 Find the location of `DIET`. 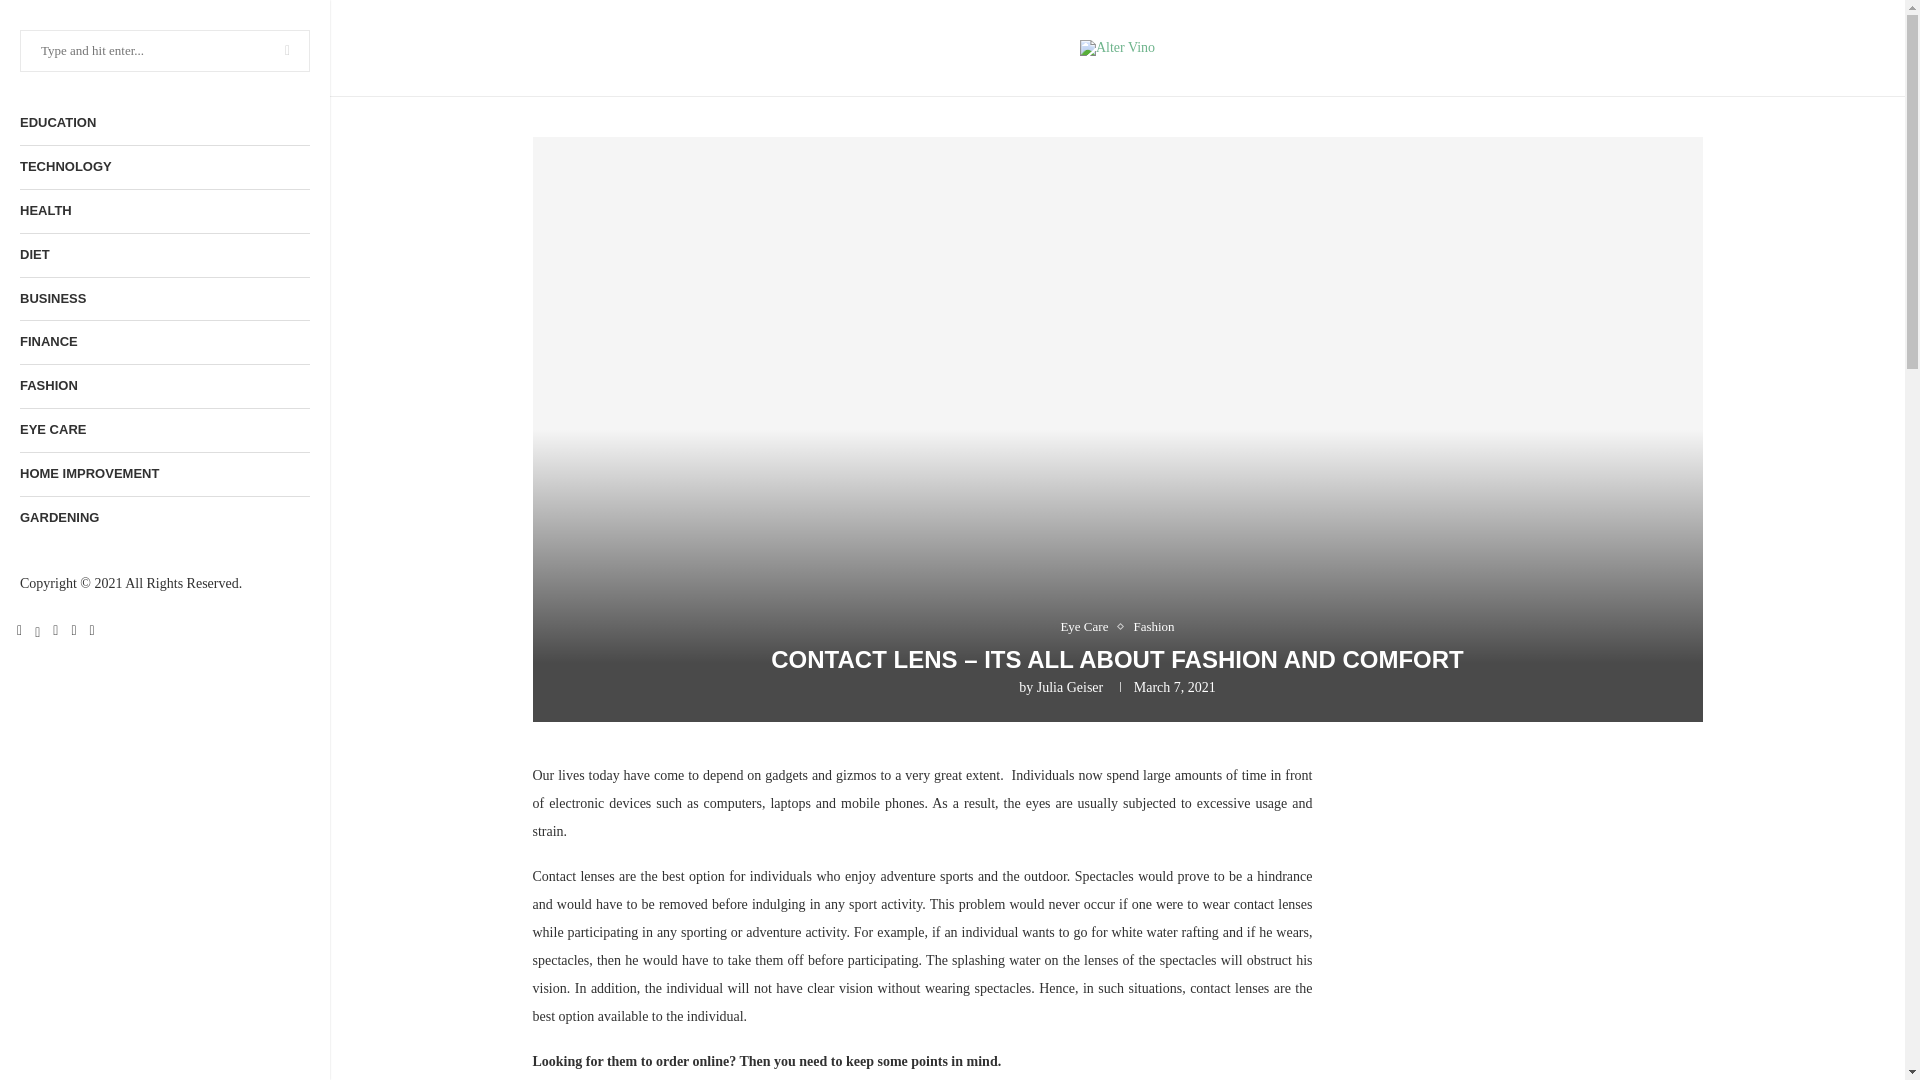

DIET is located at coordinates (164, 255).